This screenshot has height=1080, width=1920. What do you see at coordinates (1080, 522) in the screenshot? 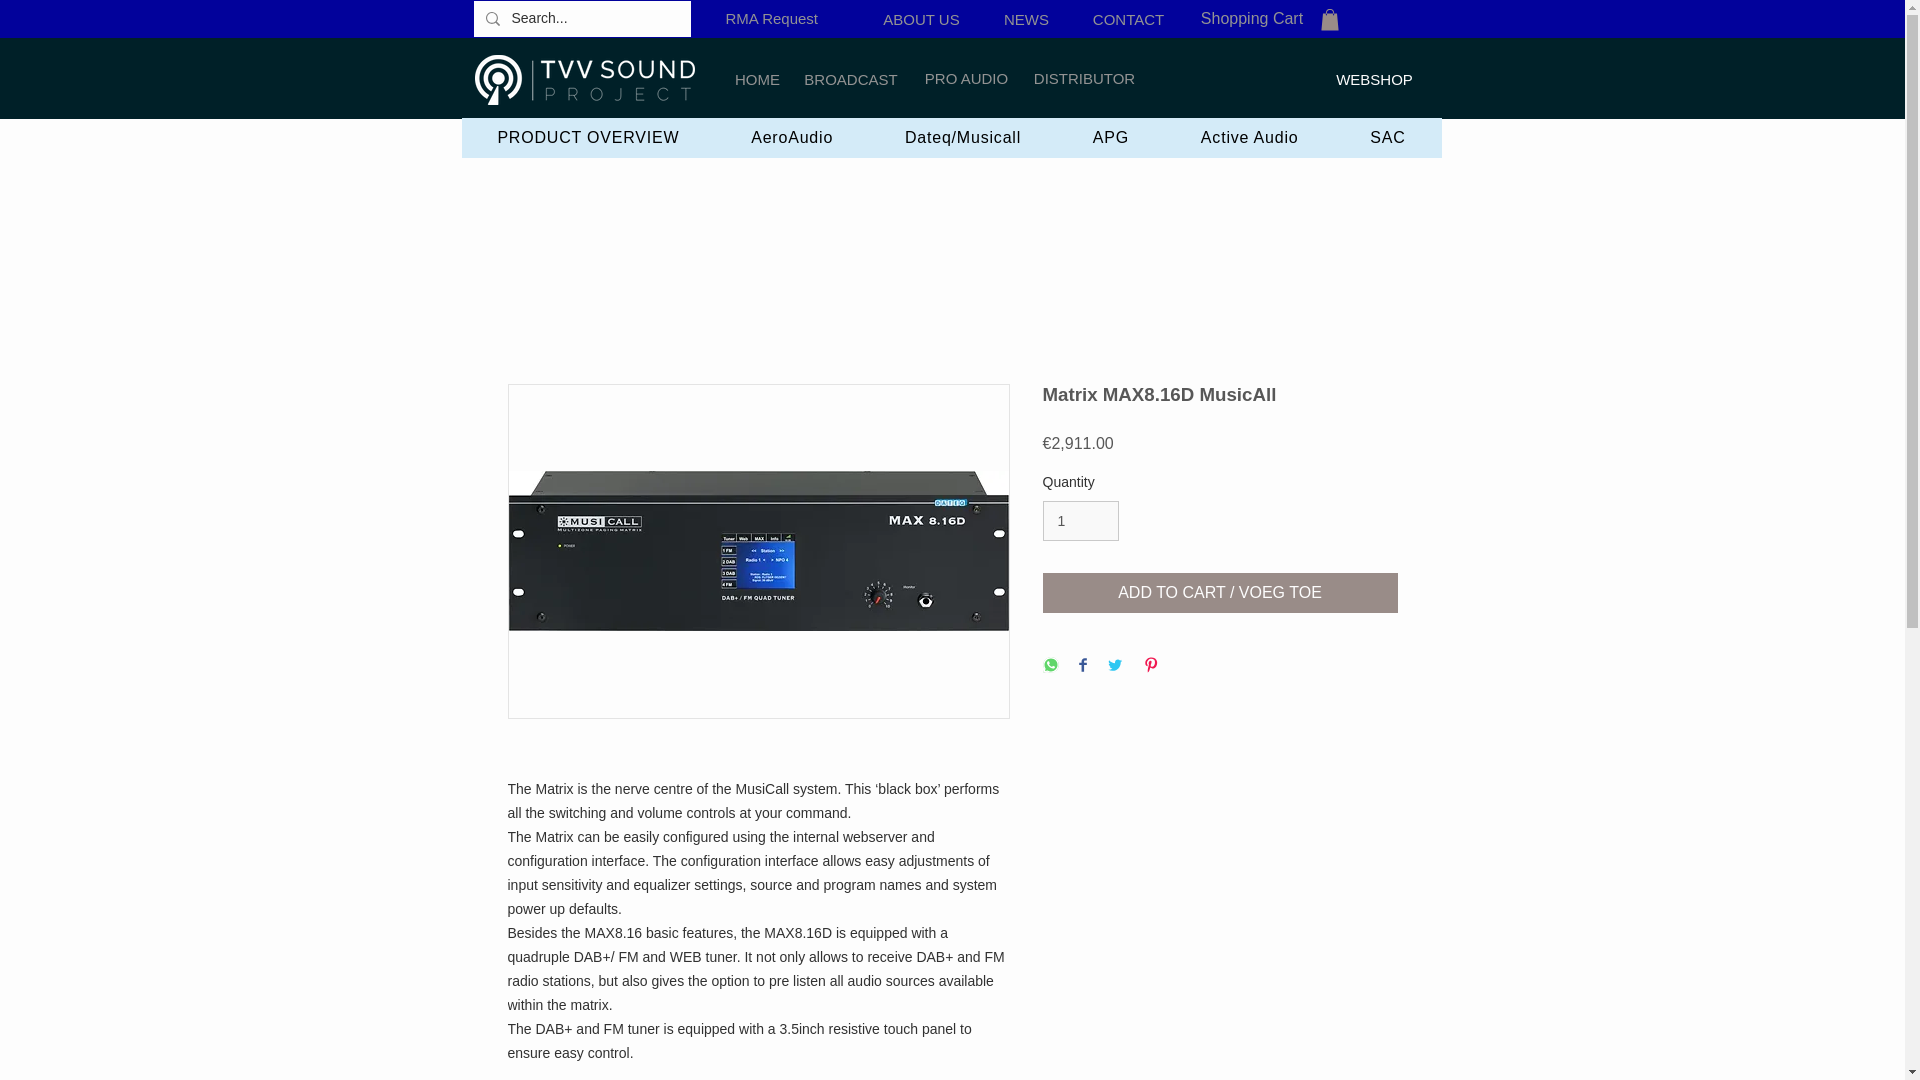
I see `1` at bounding box center [1080, 522].